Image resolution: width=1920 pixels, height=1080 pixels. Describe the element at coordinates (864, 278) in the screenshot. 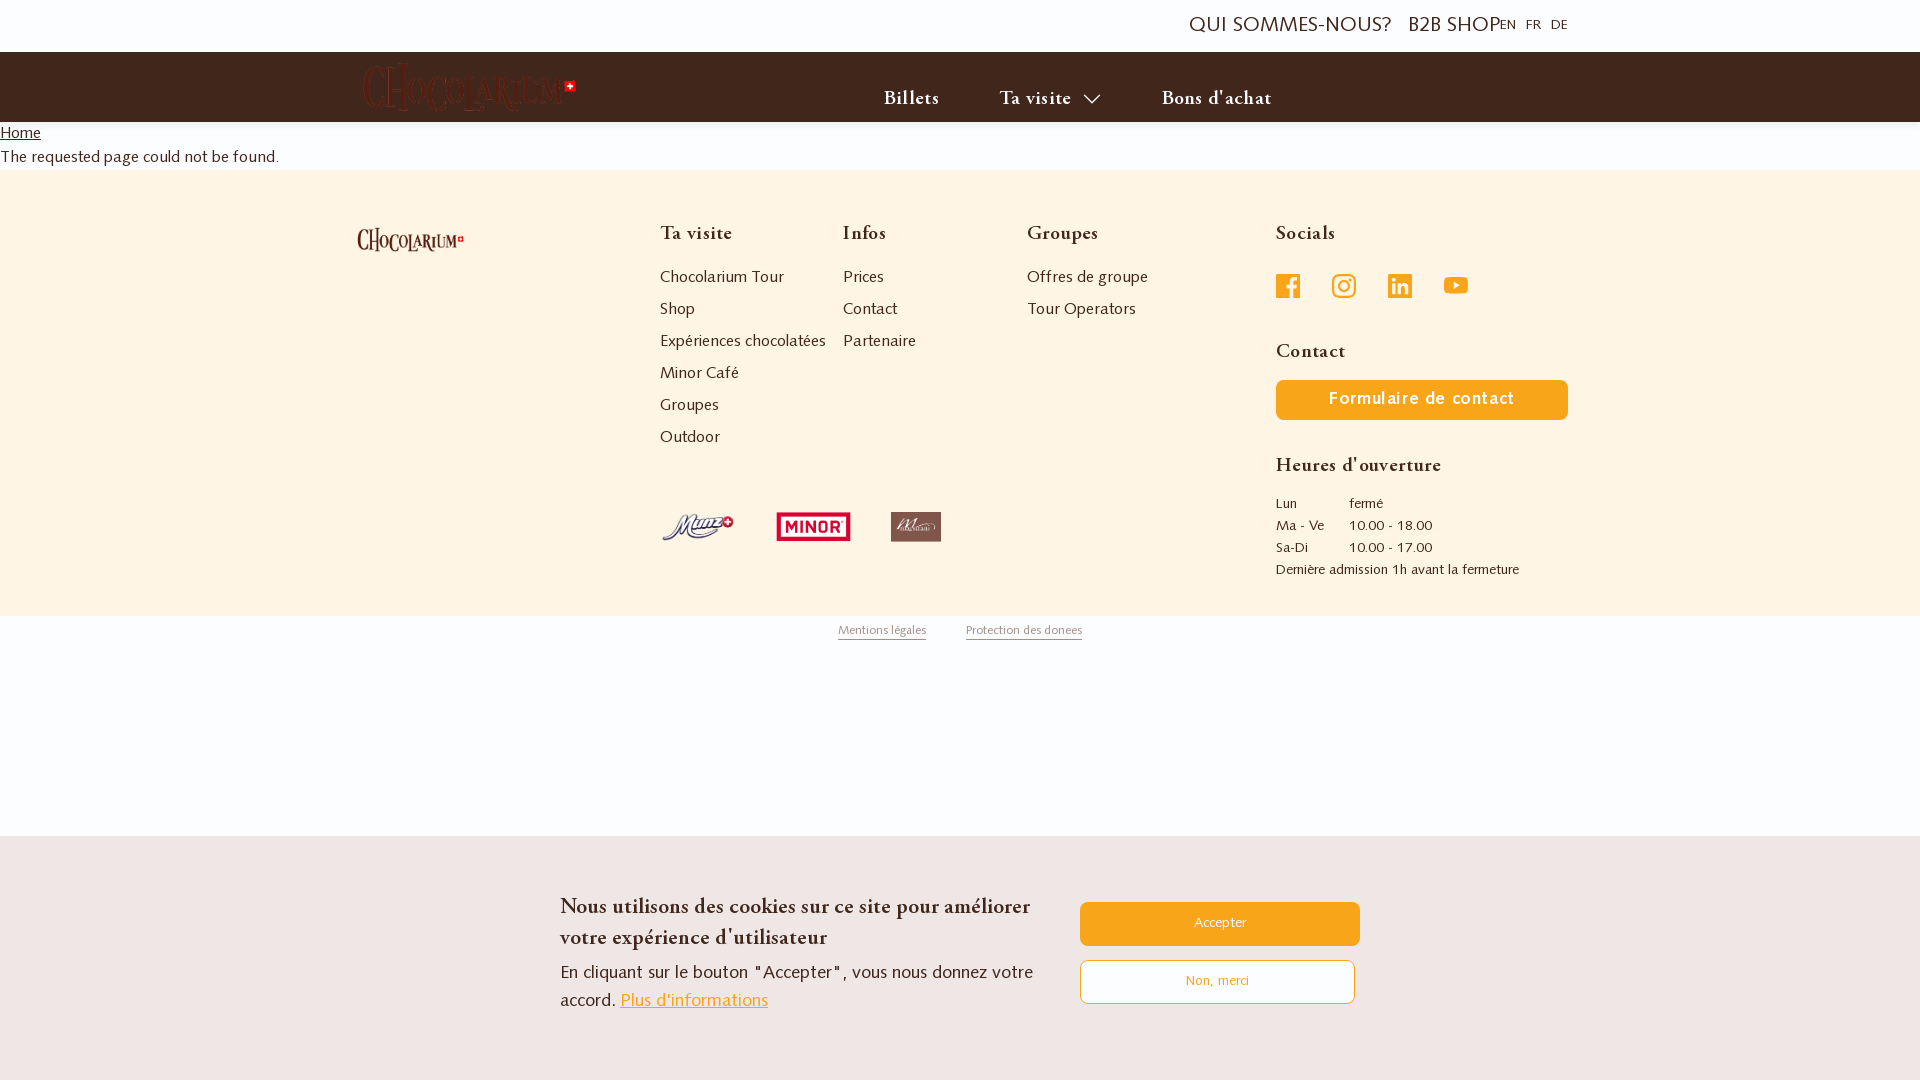

I see `Prices` at that location.